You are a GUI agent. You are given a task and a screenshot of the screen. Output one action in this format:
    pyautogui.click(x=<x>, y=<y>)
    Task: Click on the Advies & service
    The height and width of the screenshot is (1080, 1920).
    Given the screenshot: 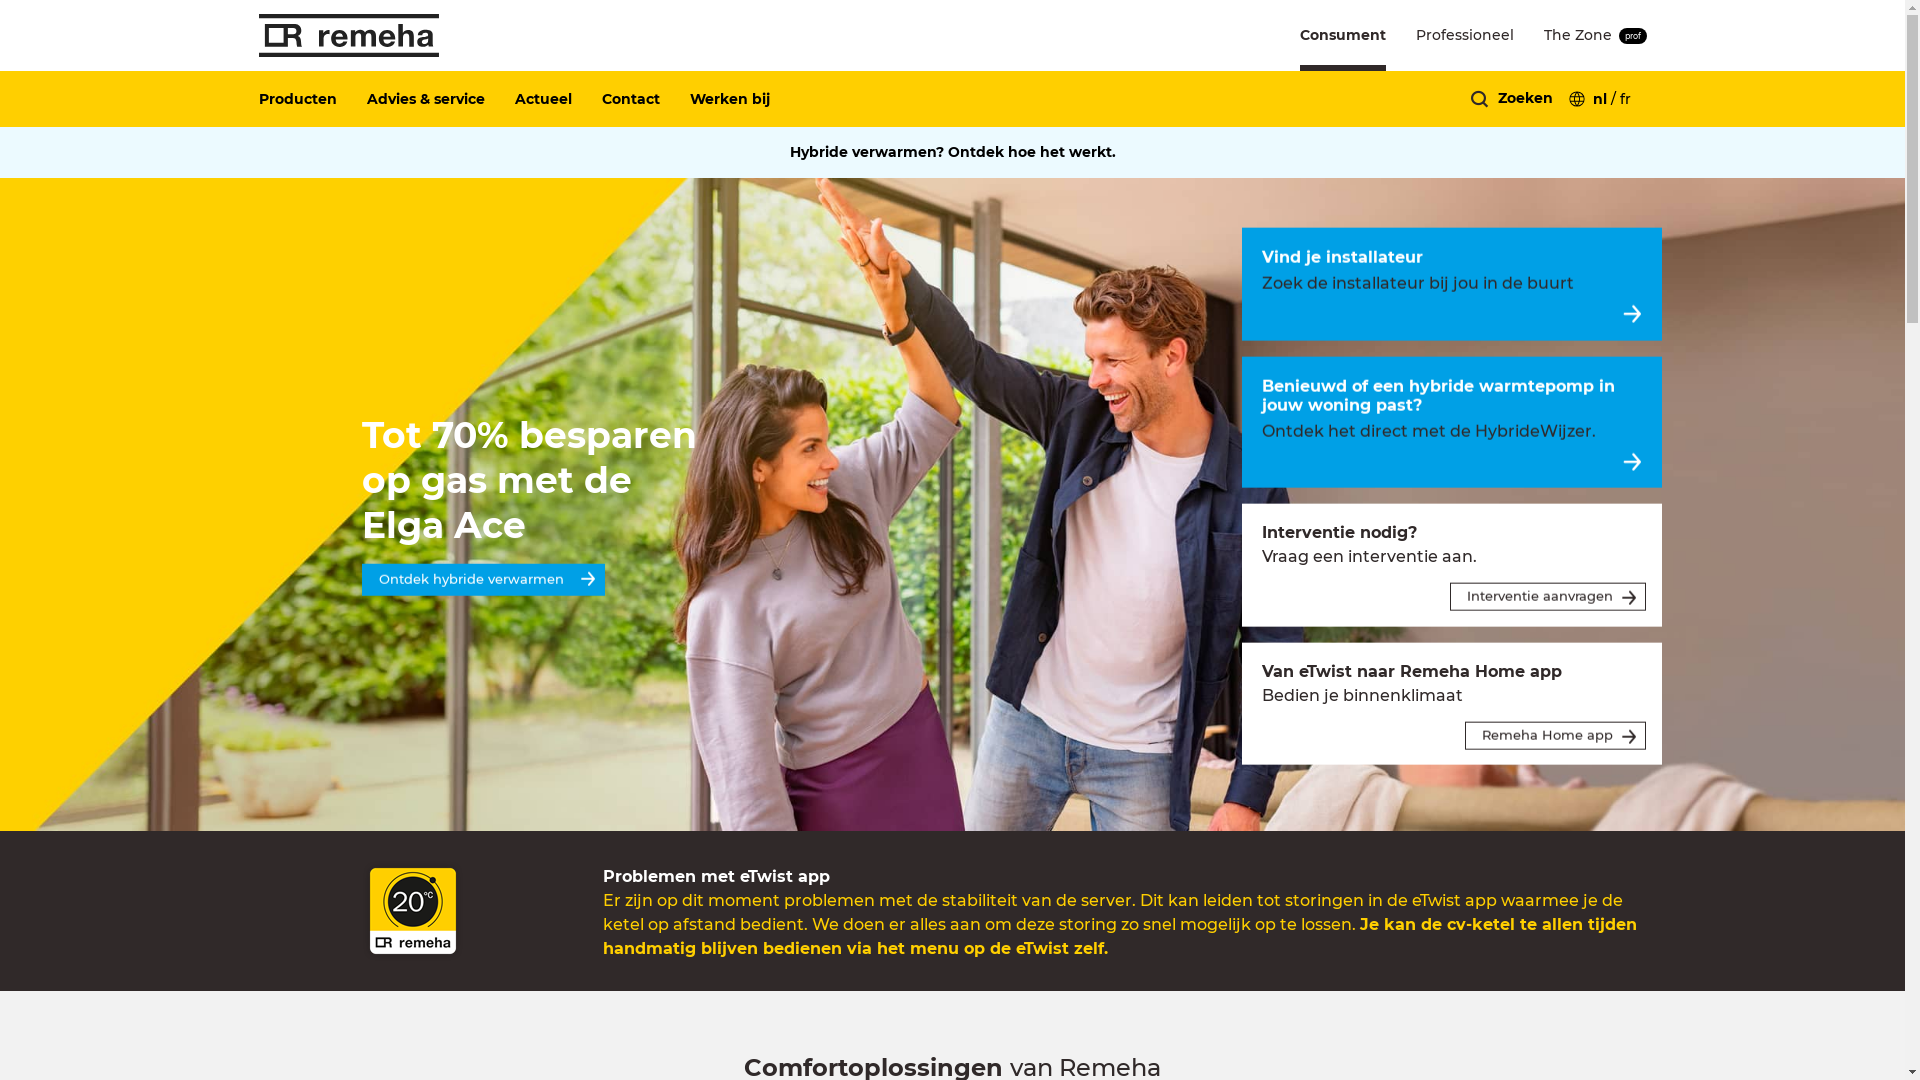 What is the action you would take?
    pyautogui.click(x=440, y=99)
    